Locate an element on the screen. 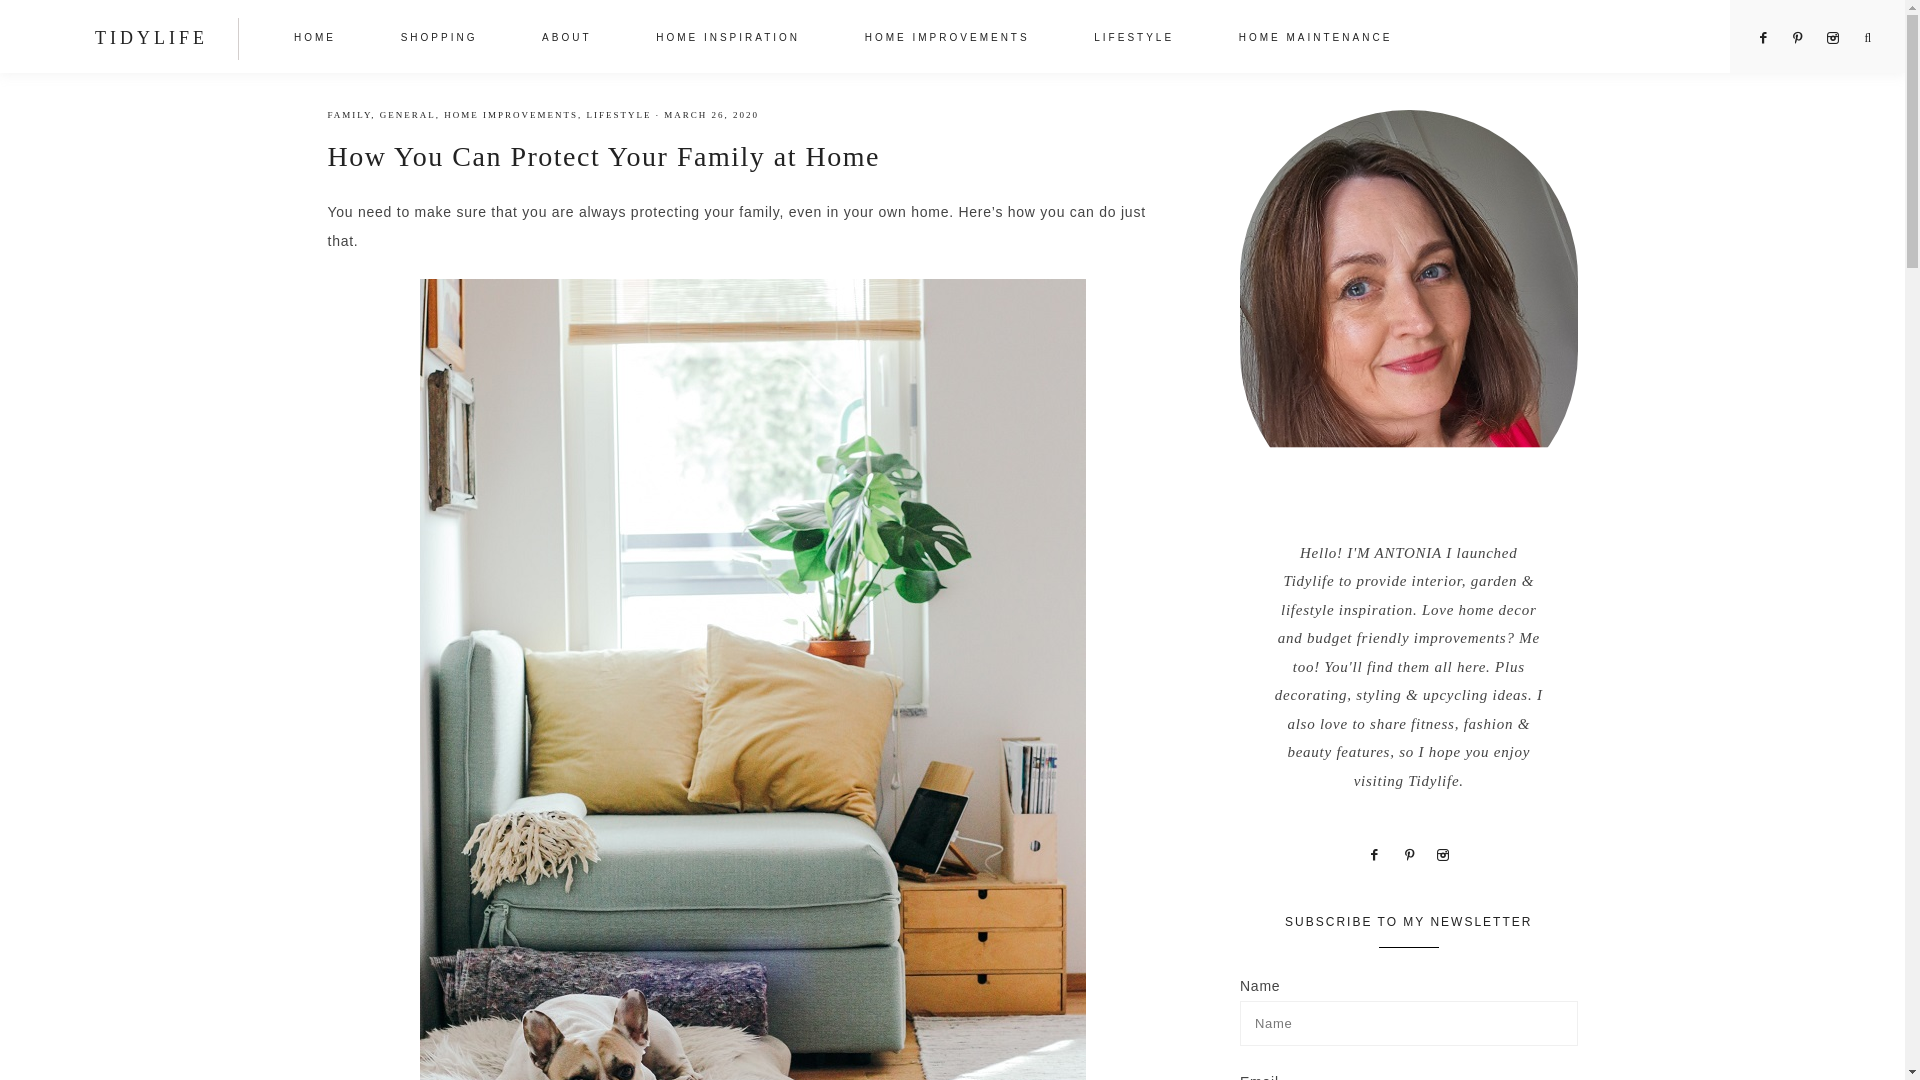 This screenshot has height=1080, width=1920. GENERAL is located at coordinates (408, 114).